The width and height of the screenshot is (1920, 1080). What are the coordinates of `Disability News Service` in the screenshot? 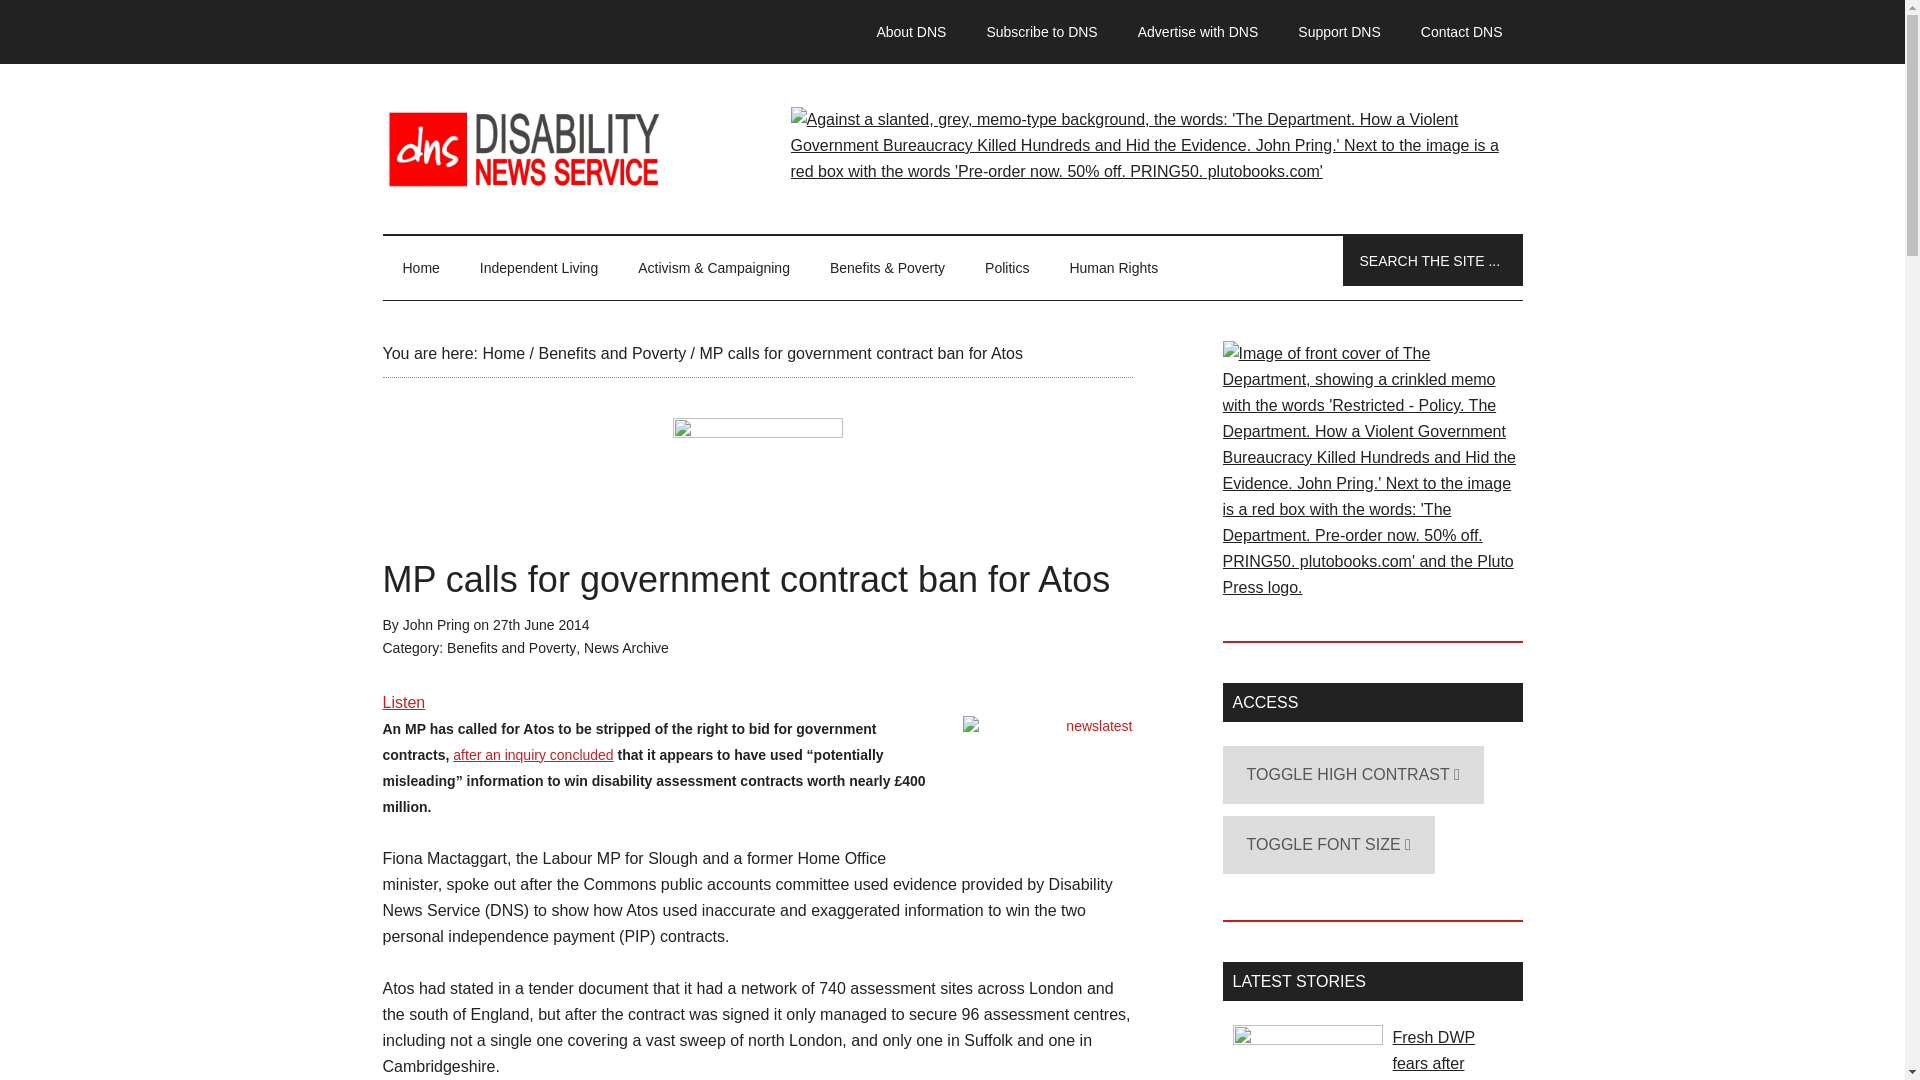 It's located at (952, 148).